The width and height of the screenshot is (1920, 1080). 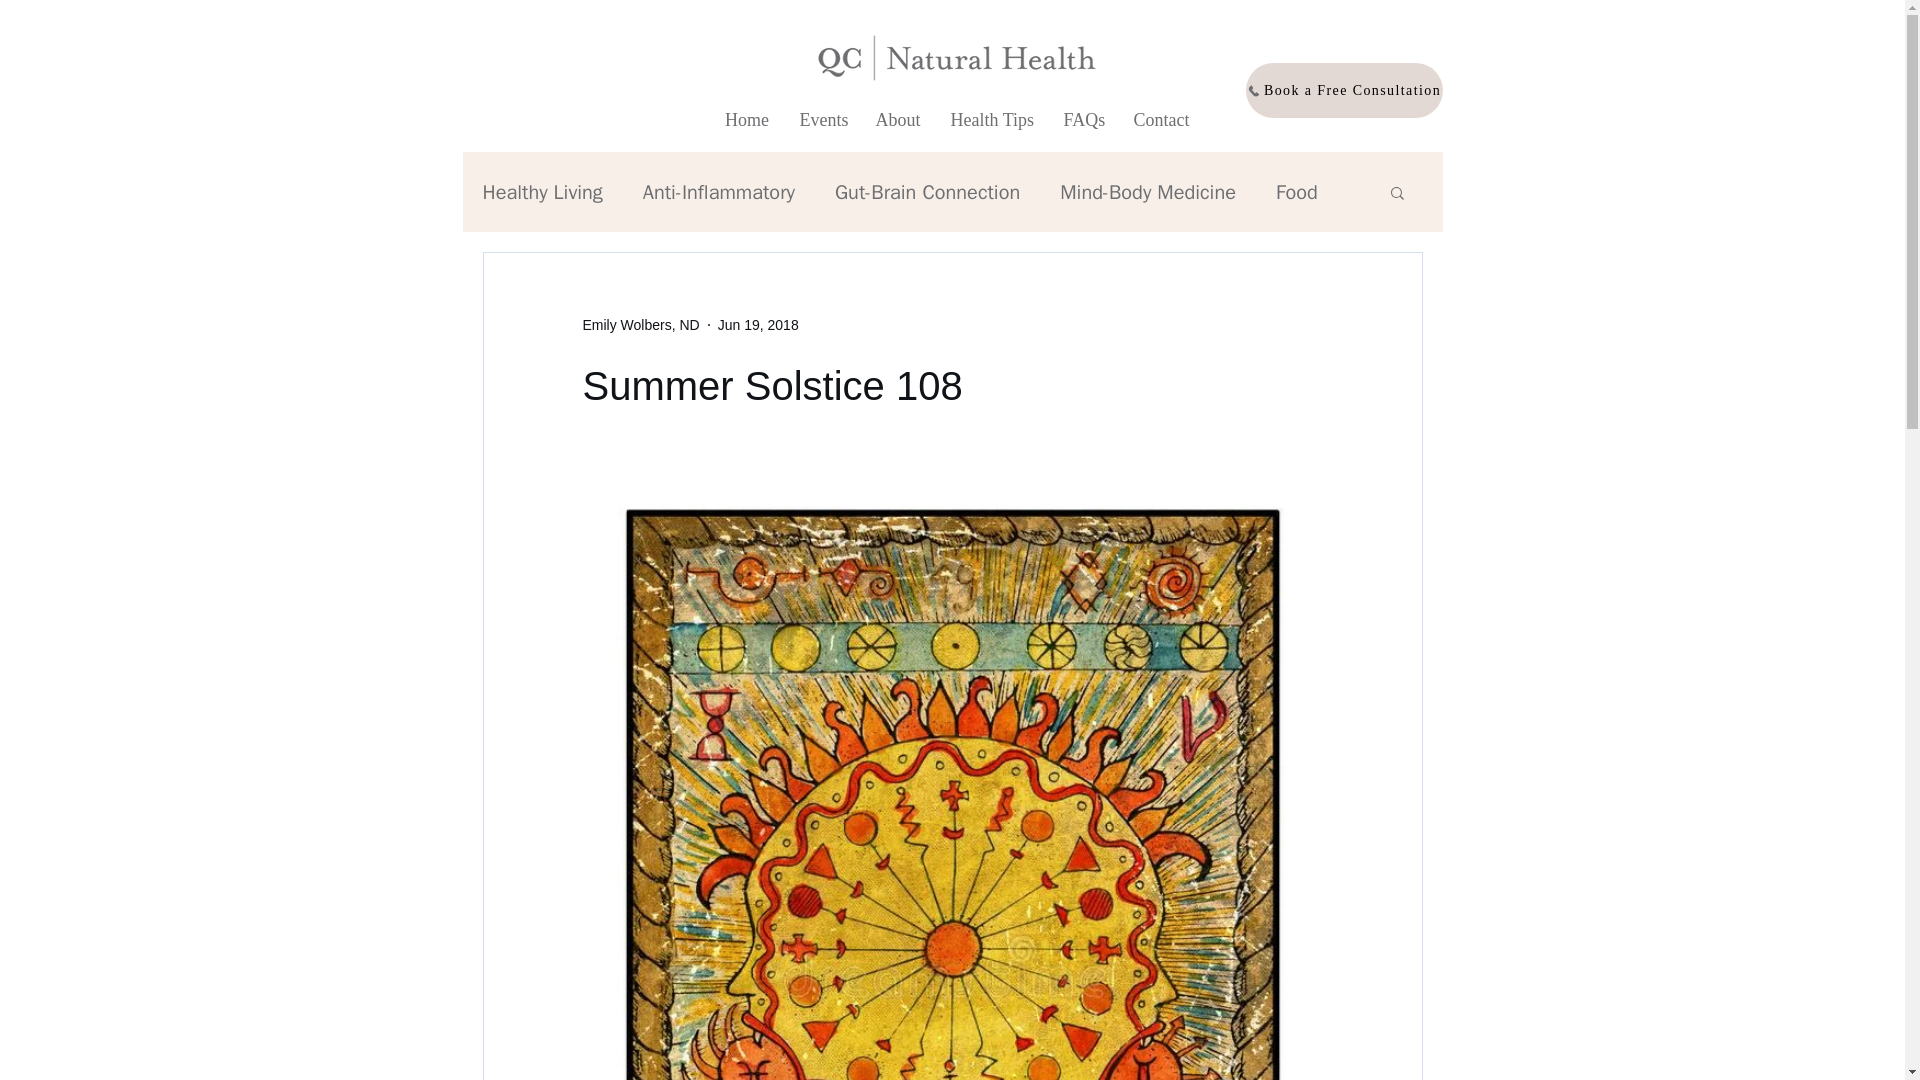 What do you see at coordinates (748, 120) in the screenshot?
I see `Home` at bounding box center [748, 120].